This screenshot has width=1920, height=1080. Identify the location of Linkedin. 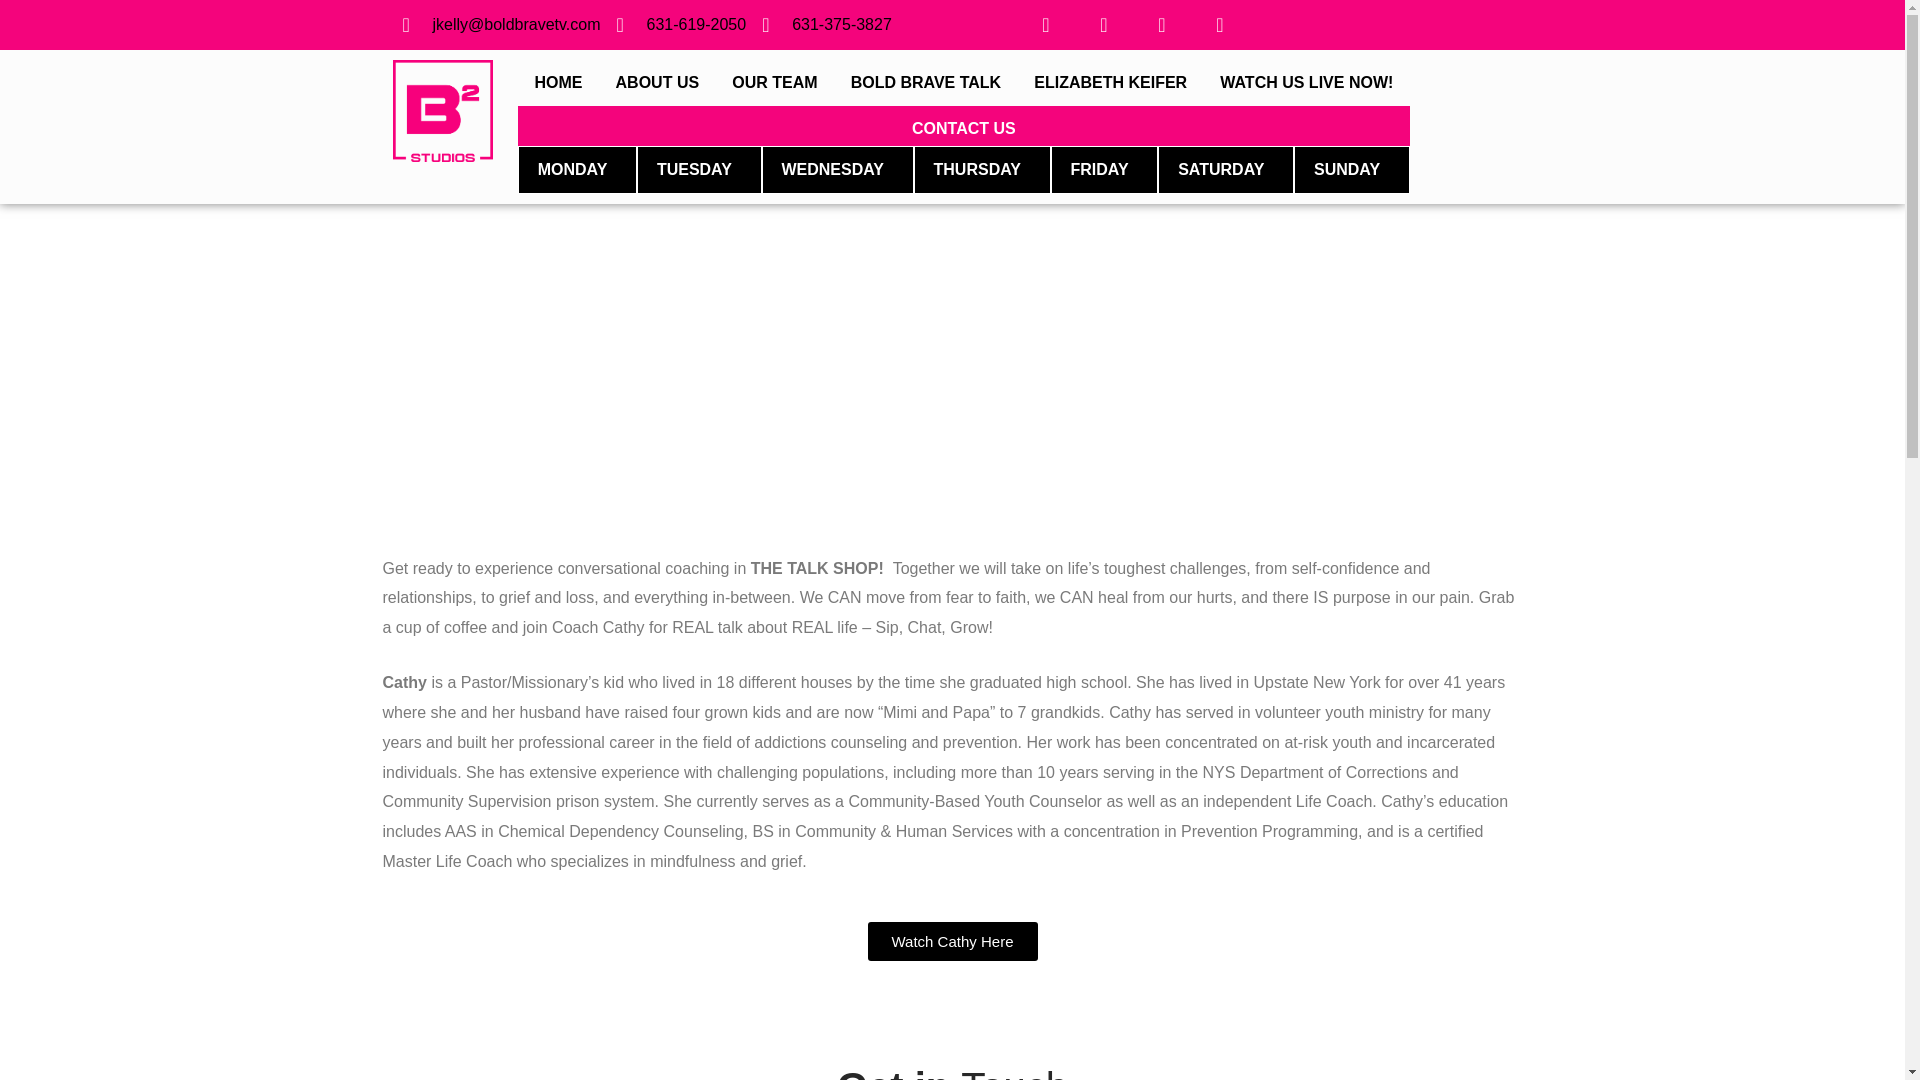
(1220, 24).